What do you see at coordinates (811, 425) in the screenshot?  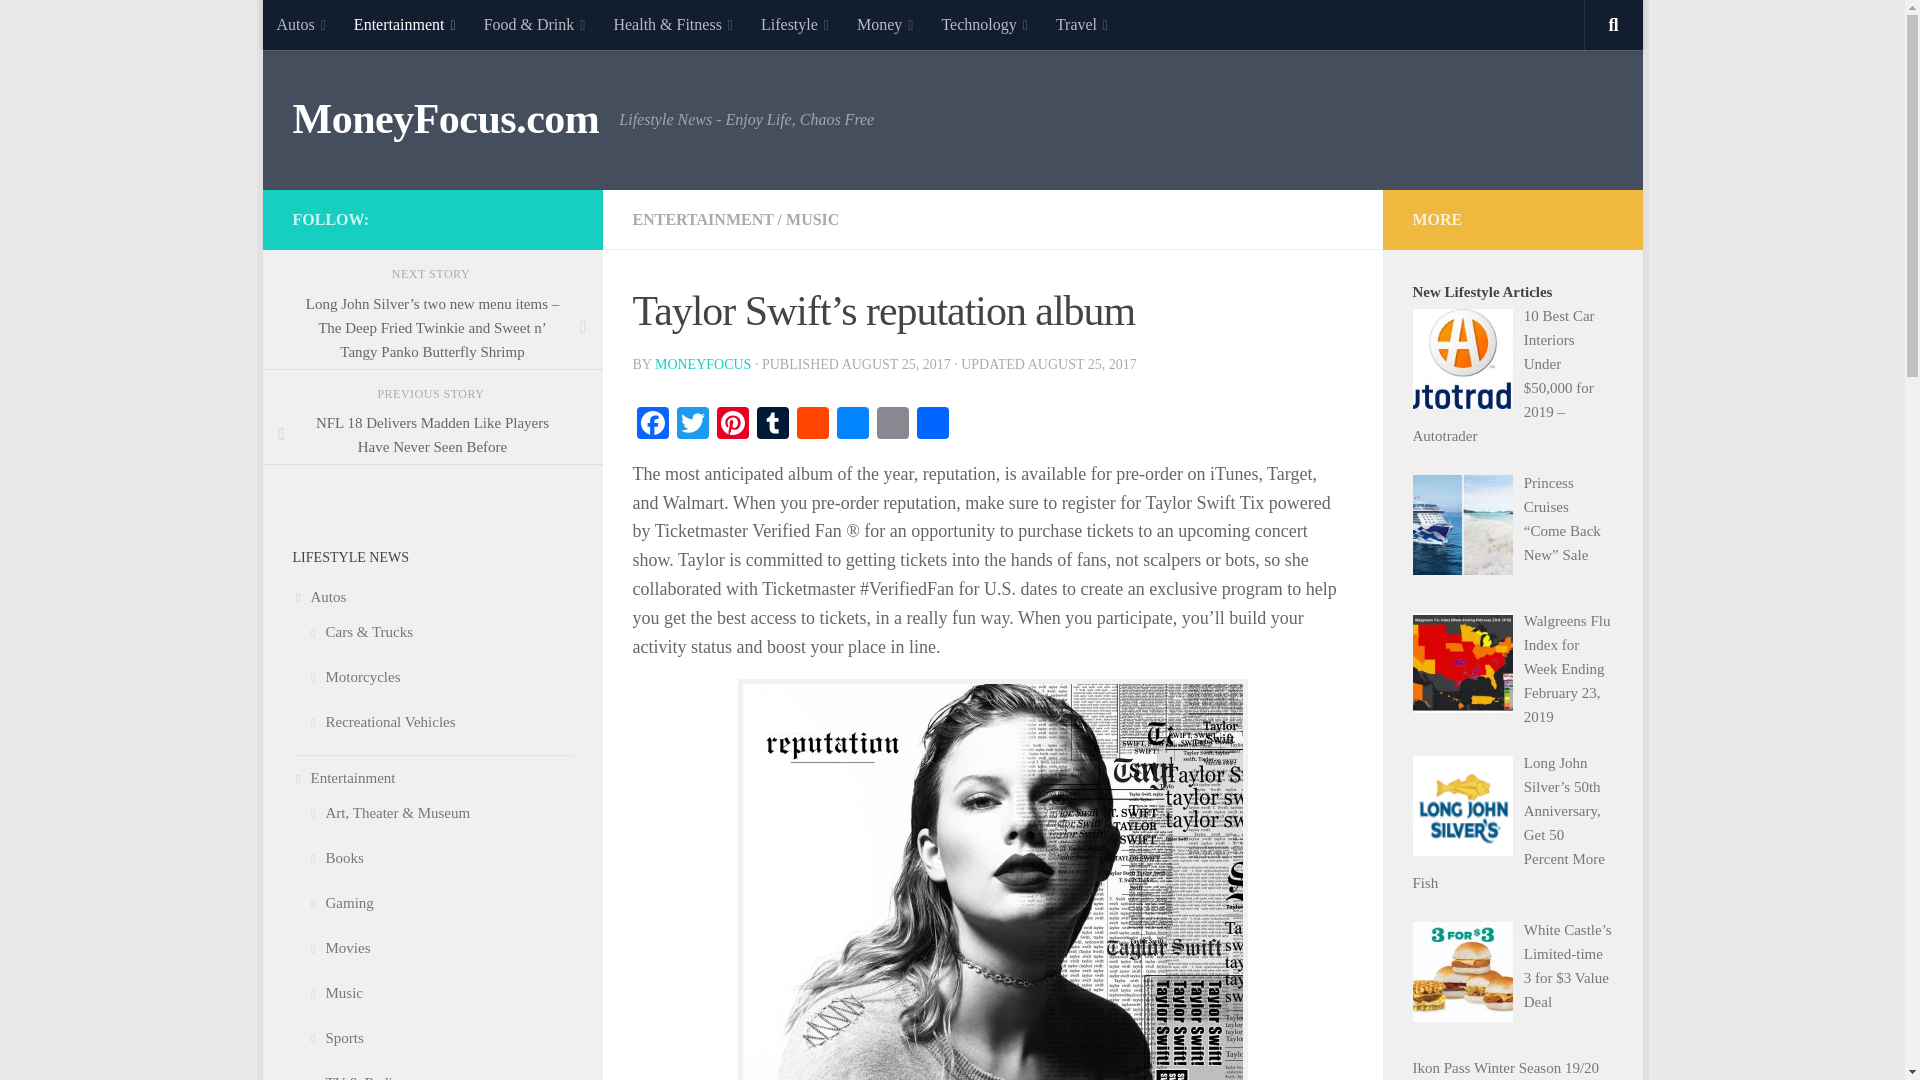 I see `Reddit` at bounding box center [811, 425].